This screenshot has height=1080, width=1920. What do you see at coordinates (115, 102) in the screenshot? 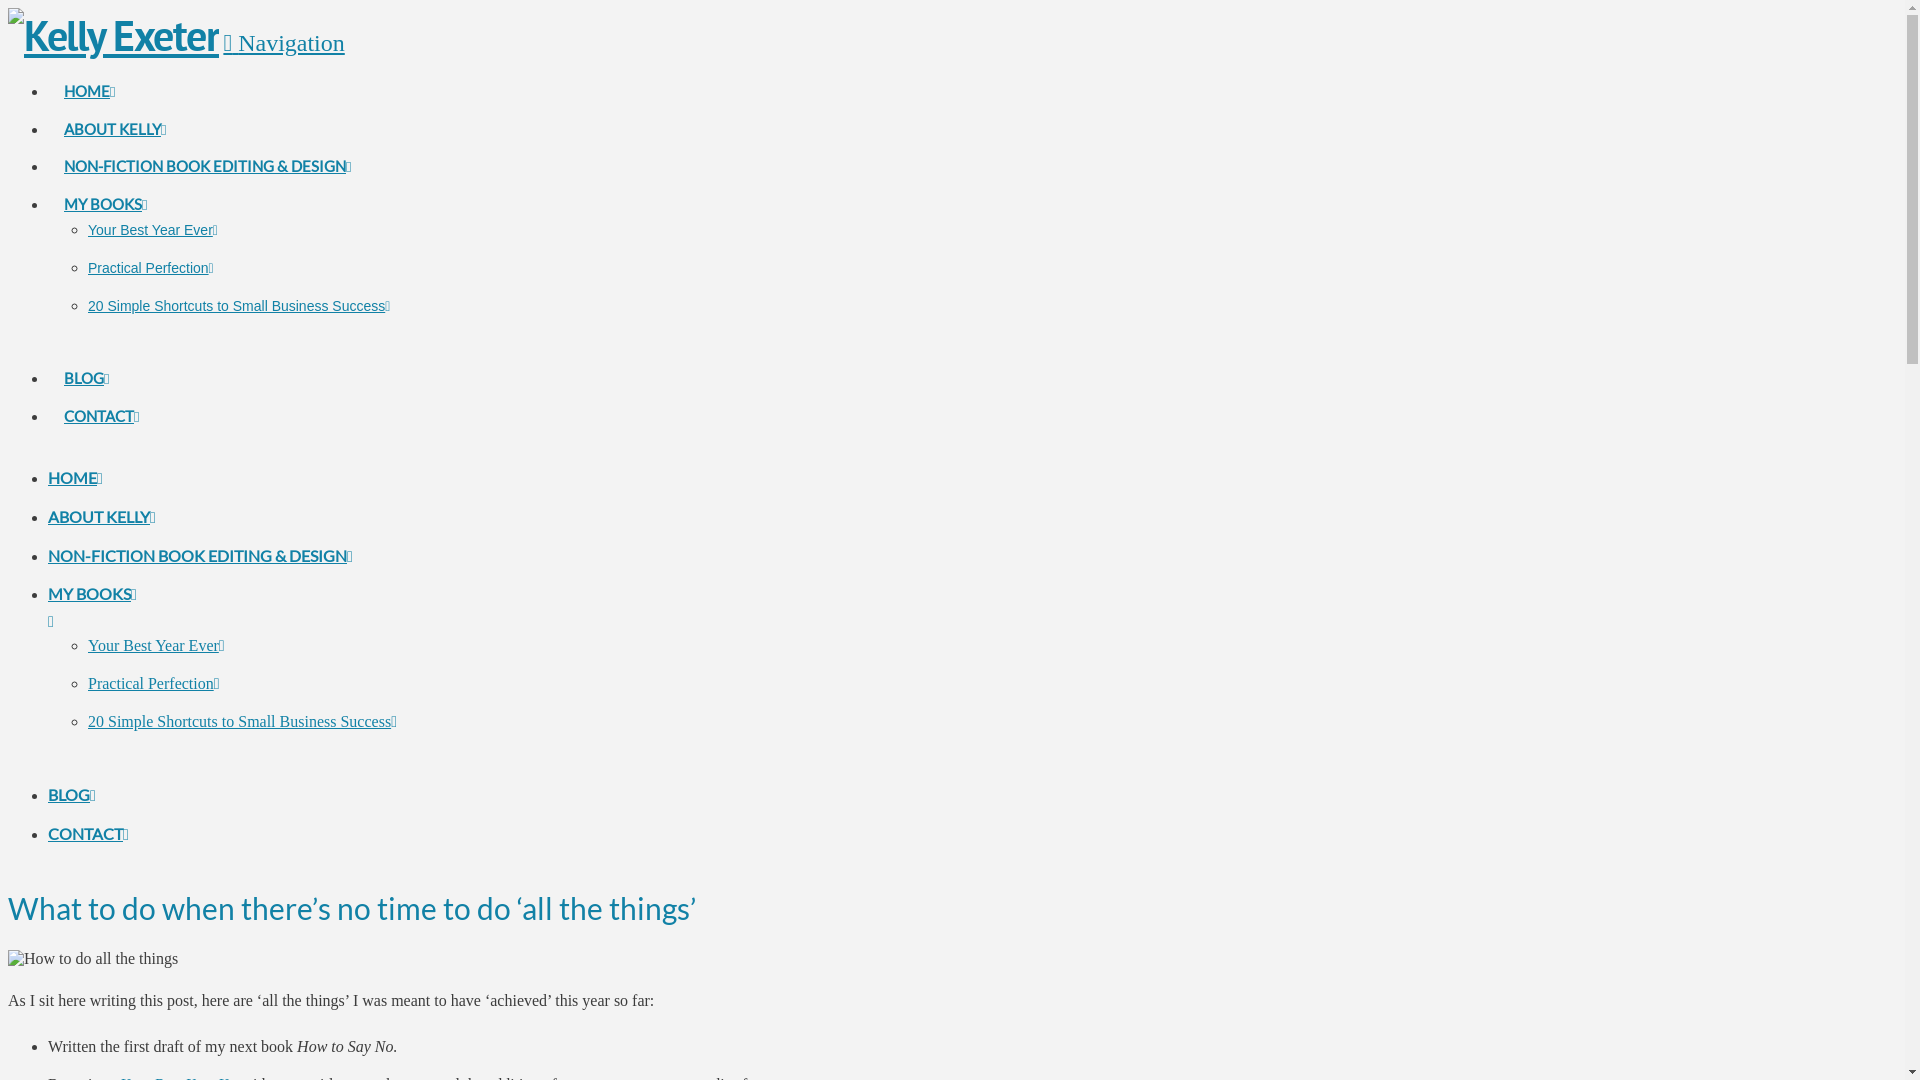
I see `ABOUT KELLY` at bounding box center [115, 102].